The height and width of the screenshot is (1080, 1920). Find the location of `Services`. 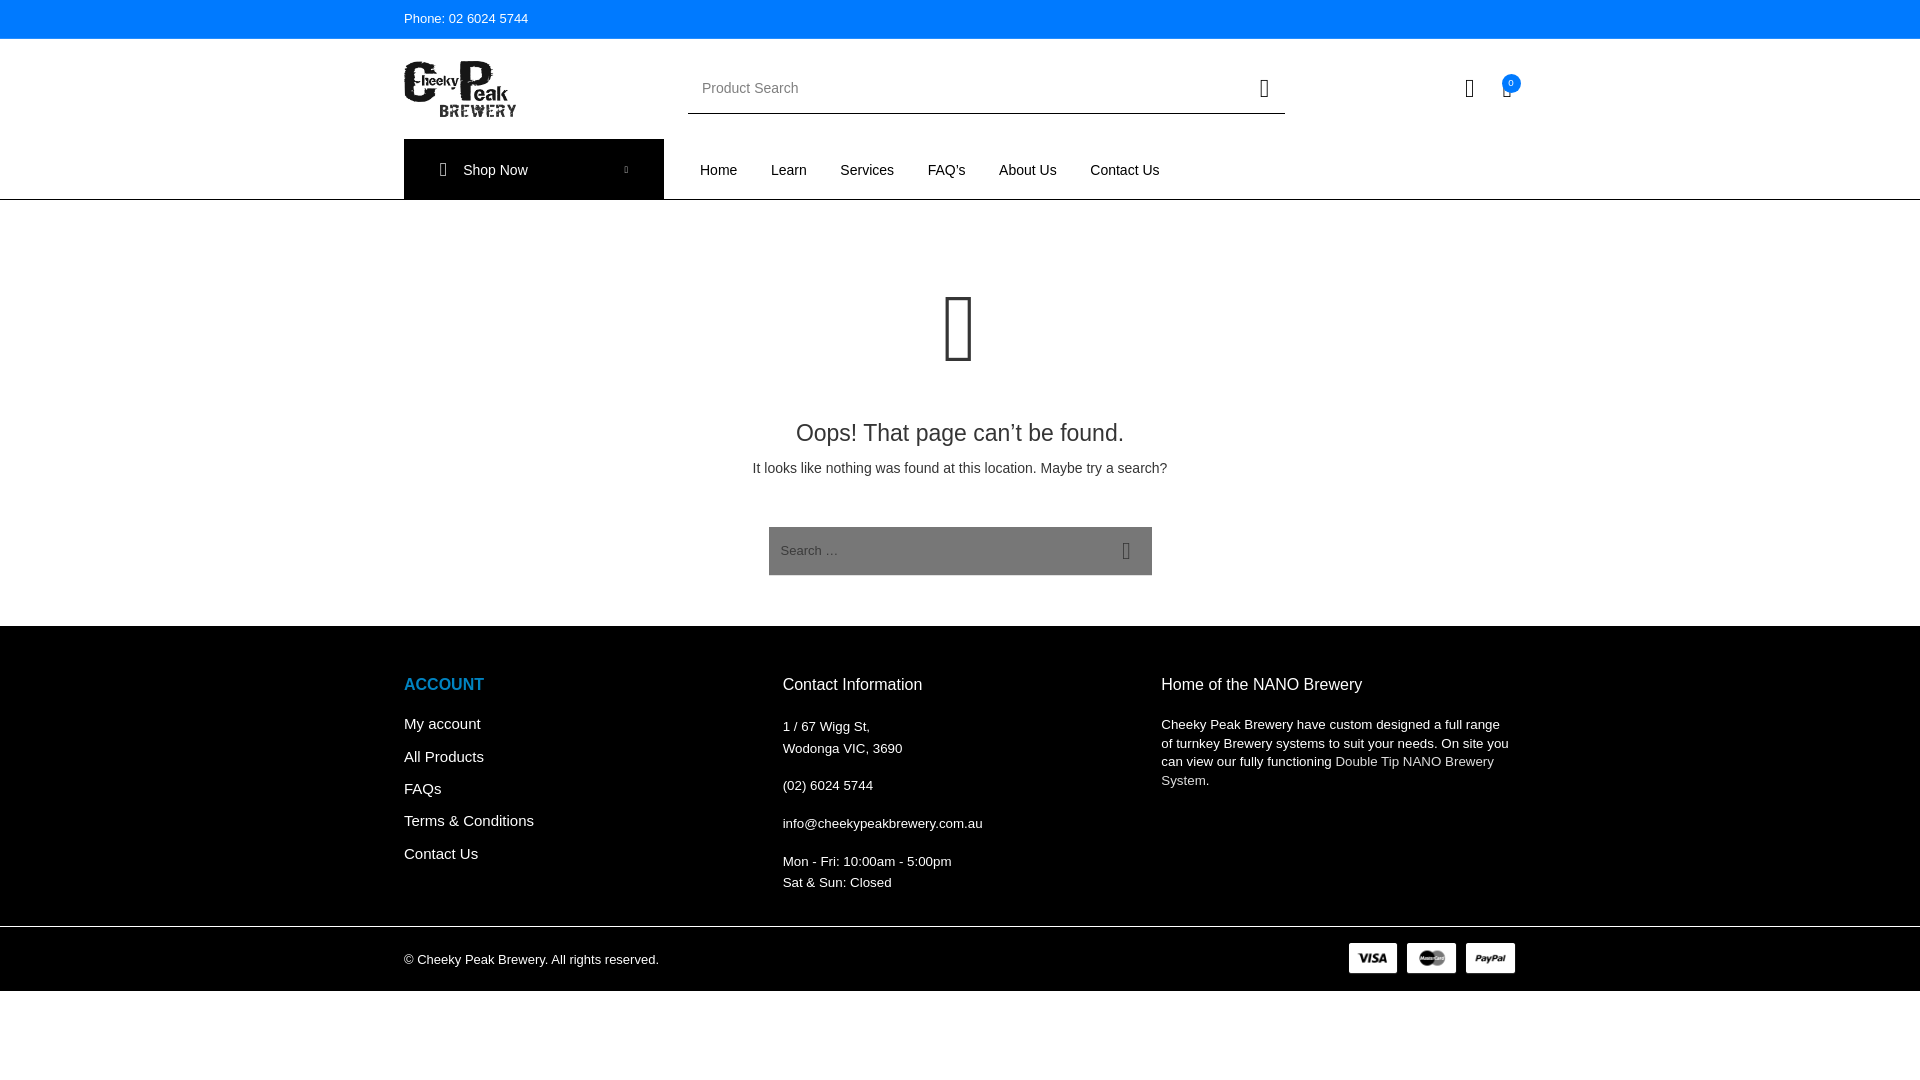

Services is located at coordinates (866, 169).